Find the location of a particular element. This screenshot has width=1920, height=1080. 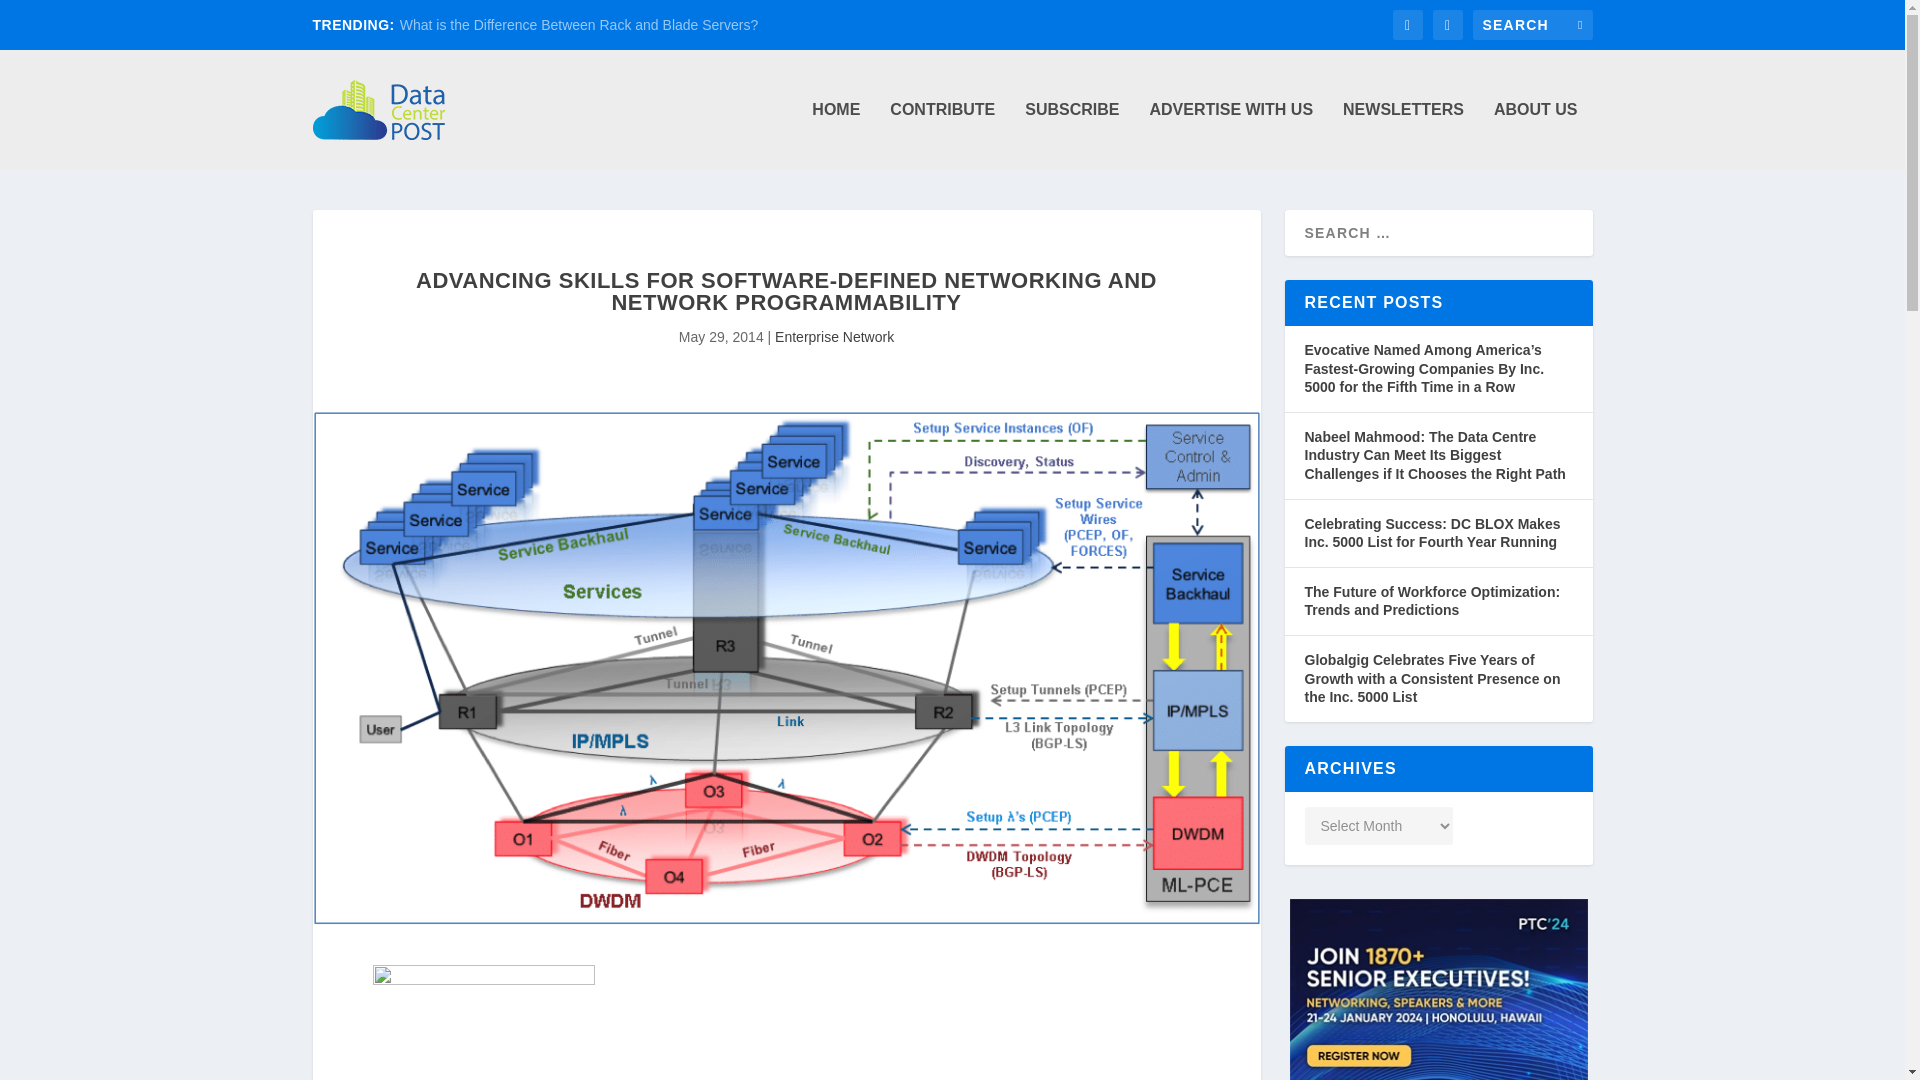

SUBSCRIBE is located at coordinates (1072, 135).